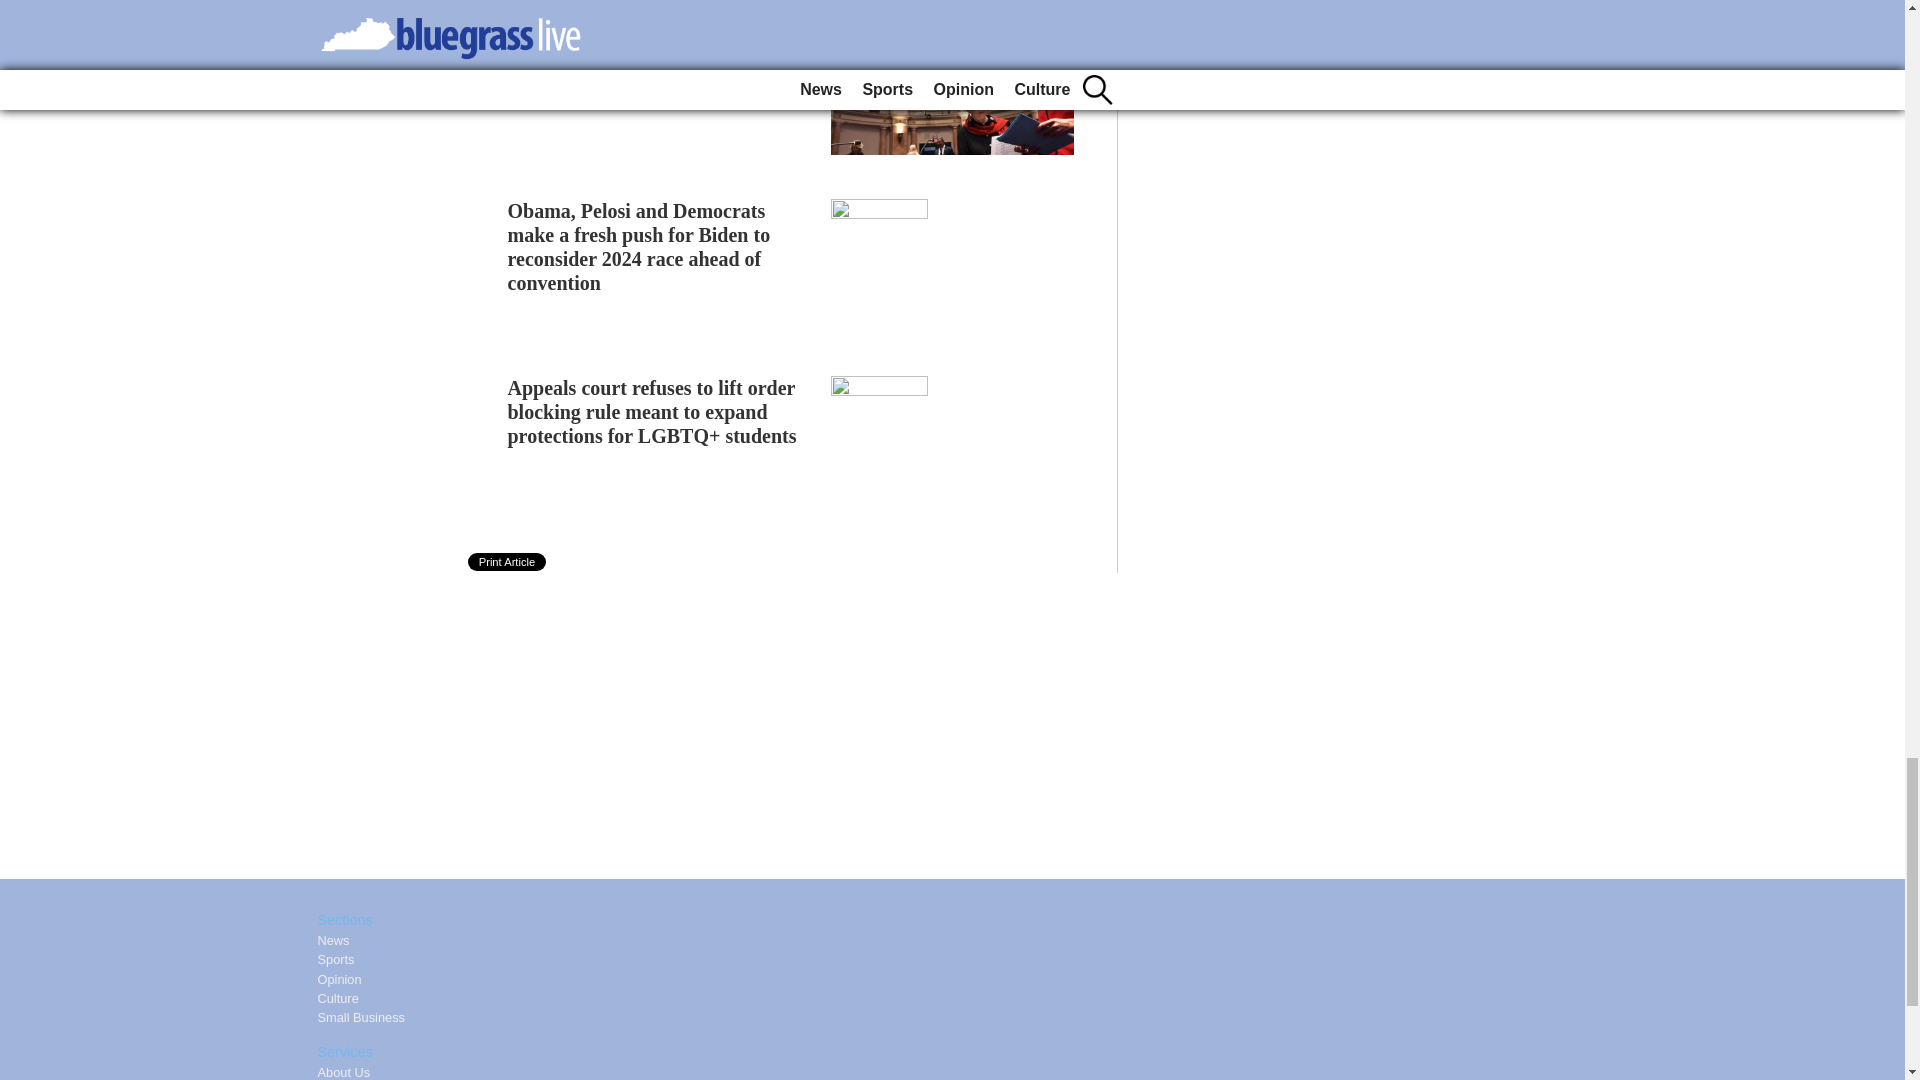  Describe the element at coordinates (646, 44) in the screenshot. I see `DEI is back: Lawmakers reopen talks for 2025` at that location.